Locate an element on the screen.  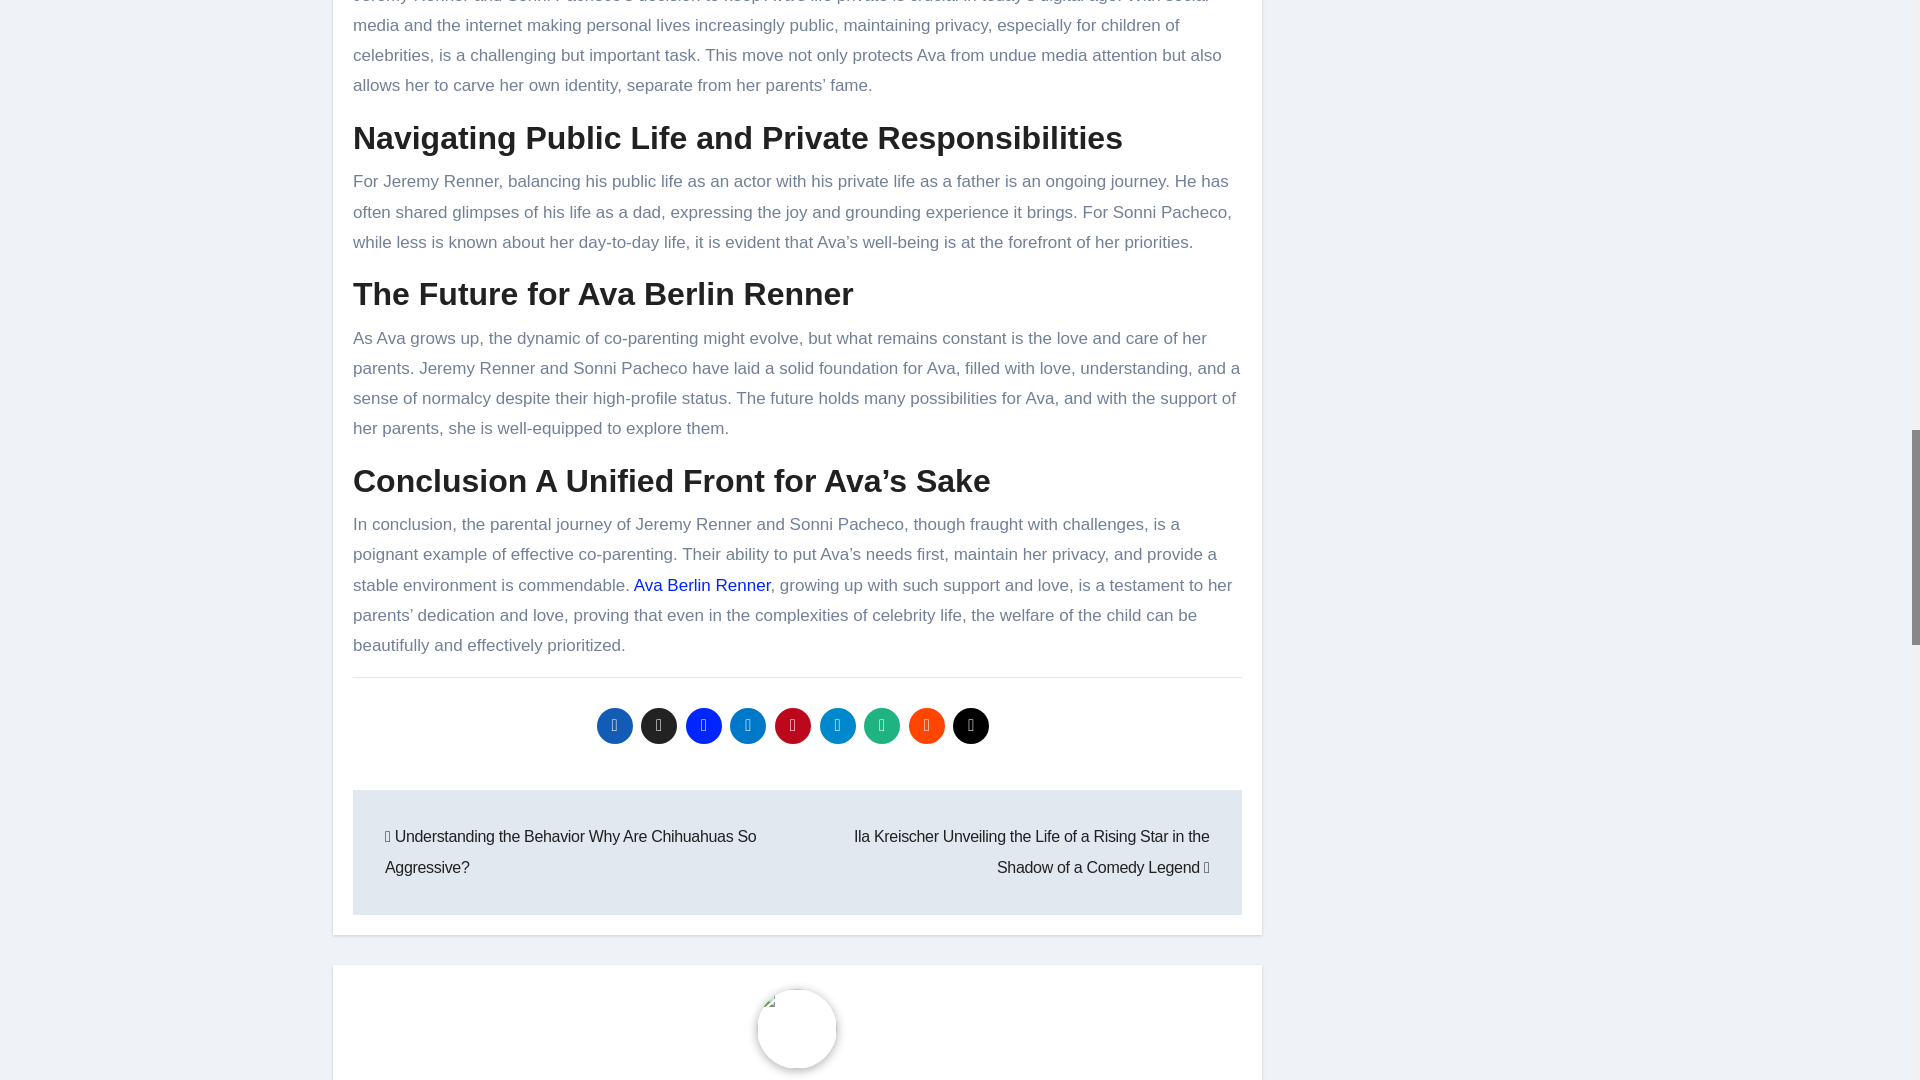
Understanding the Behavior Why Are Chihuahuas So Aggressive? is located at coordinates (570, 851).